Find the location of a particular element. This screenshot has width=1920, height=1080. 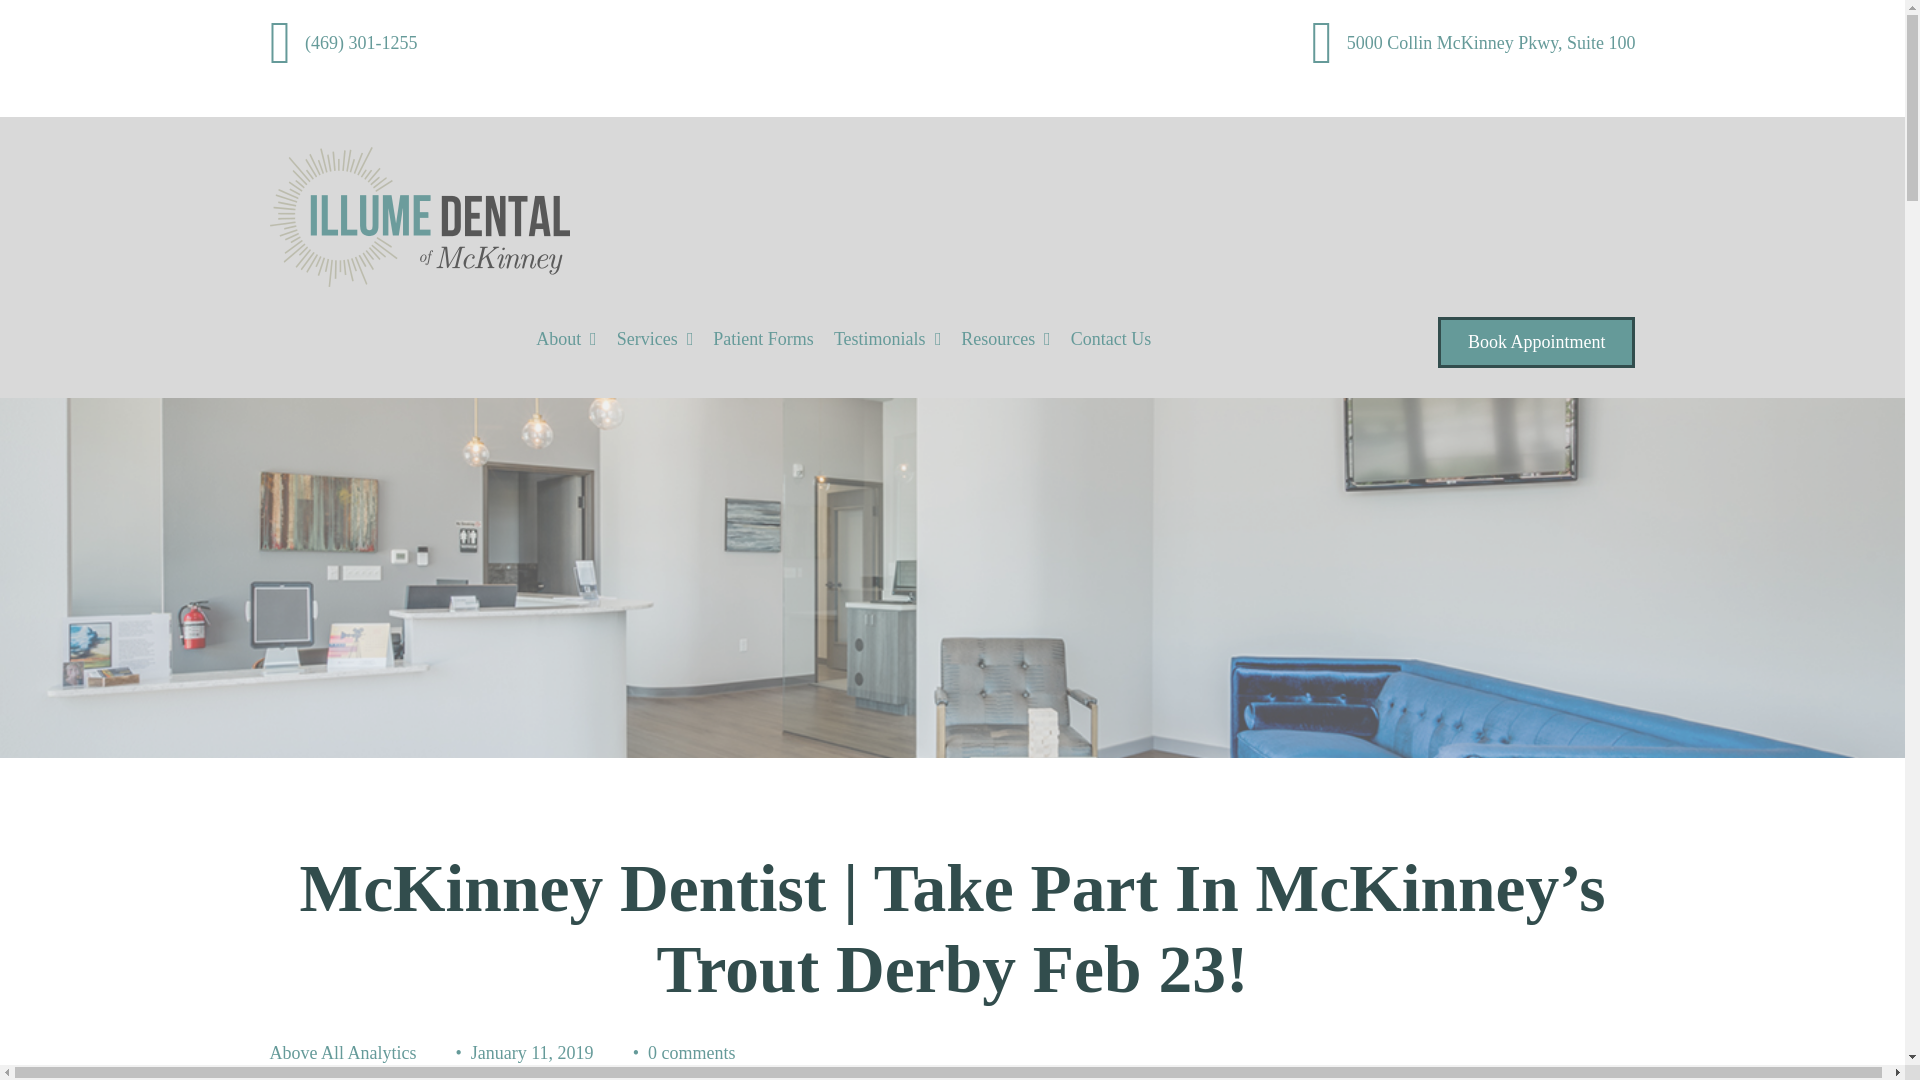

Services is located at coordinates (646, 339).